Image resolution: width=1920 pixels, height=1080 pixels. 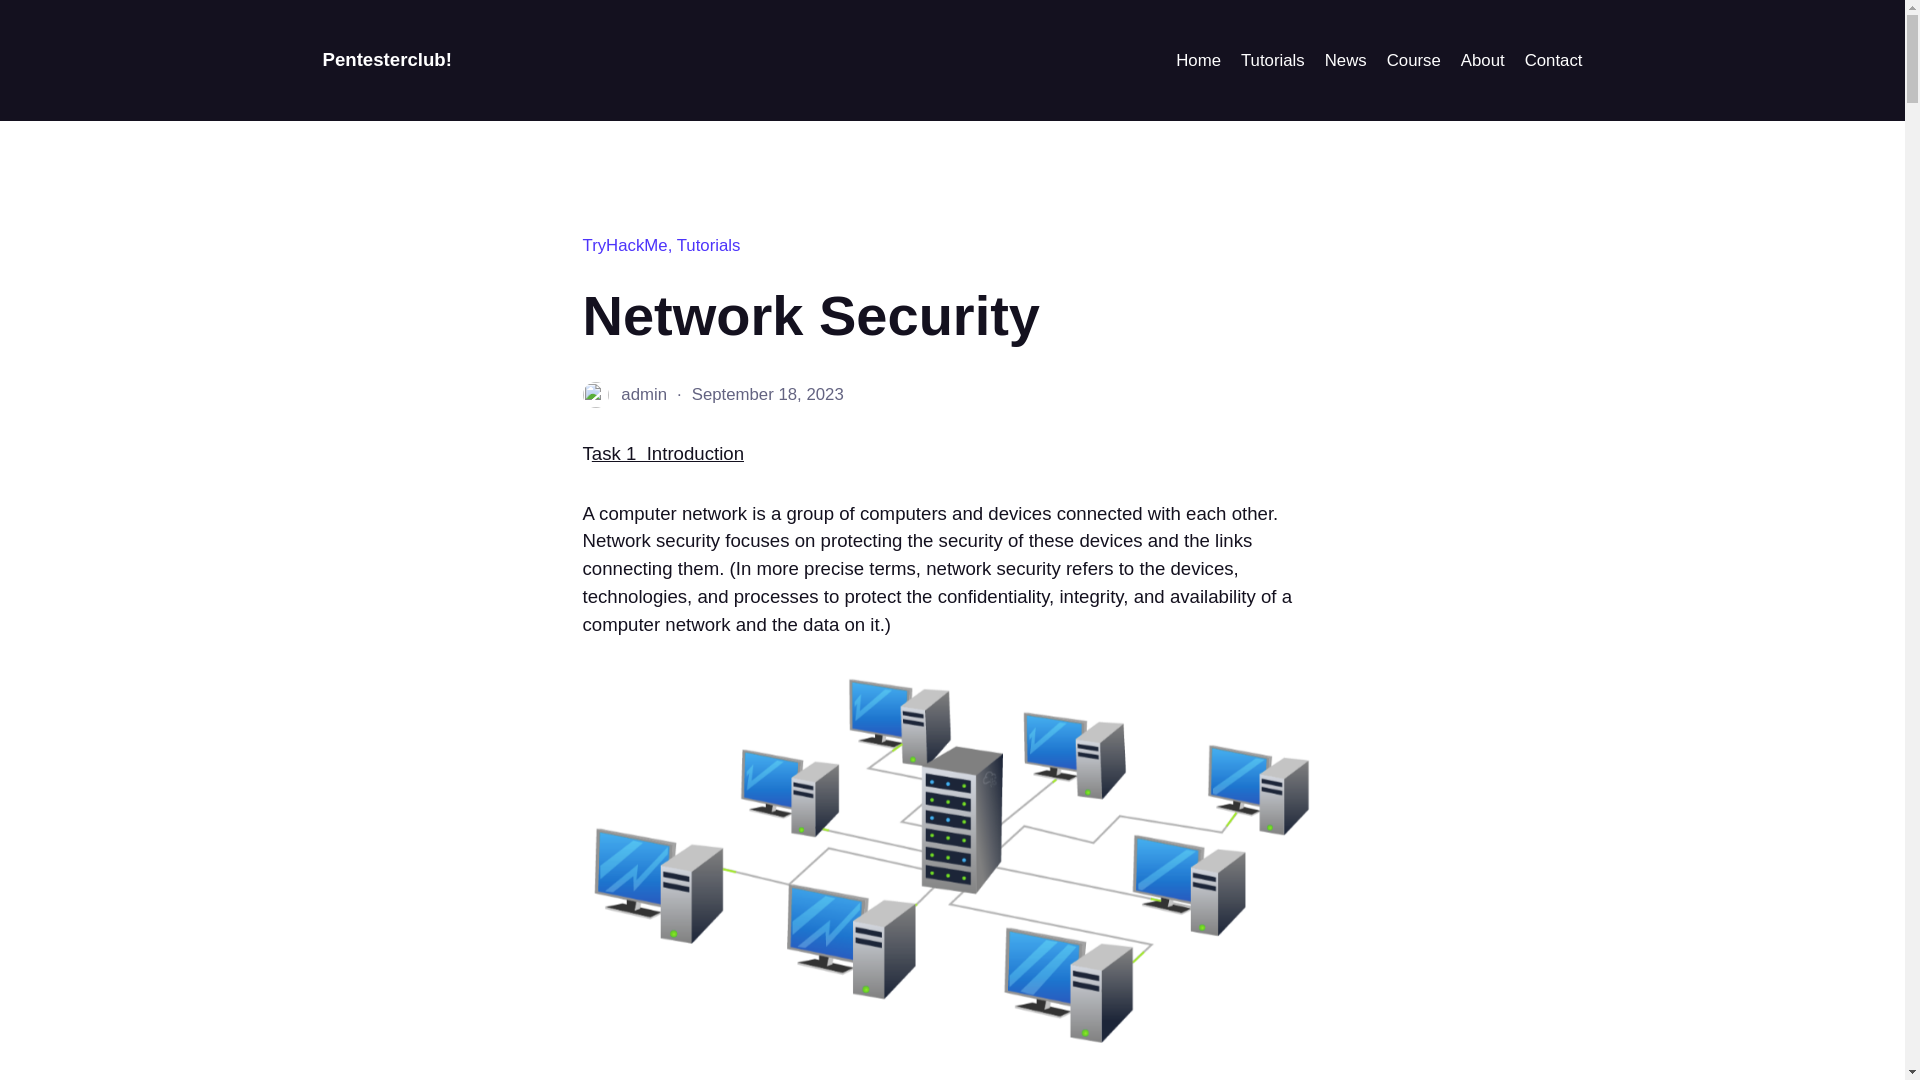 What do you see at coordinates (668, 453) in the screenshot?
I see `ask 1  Introduction` at bounding box center [668, 453].